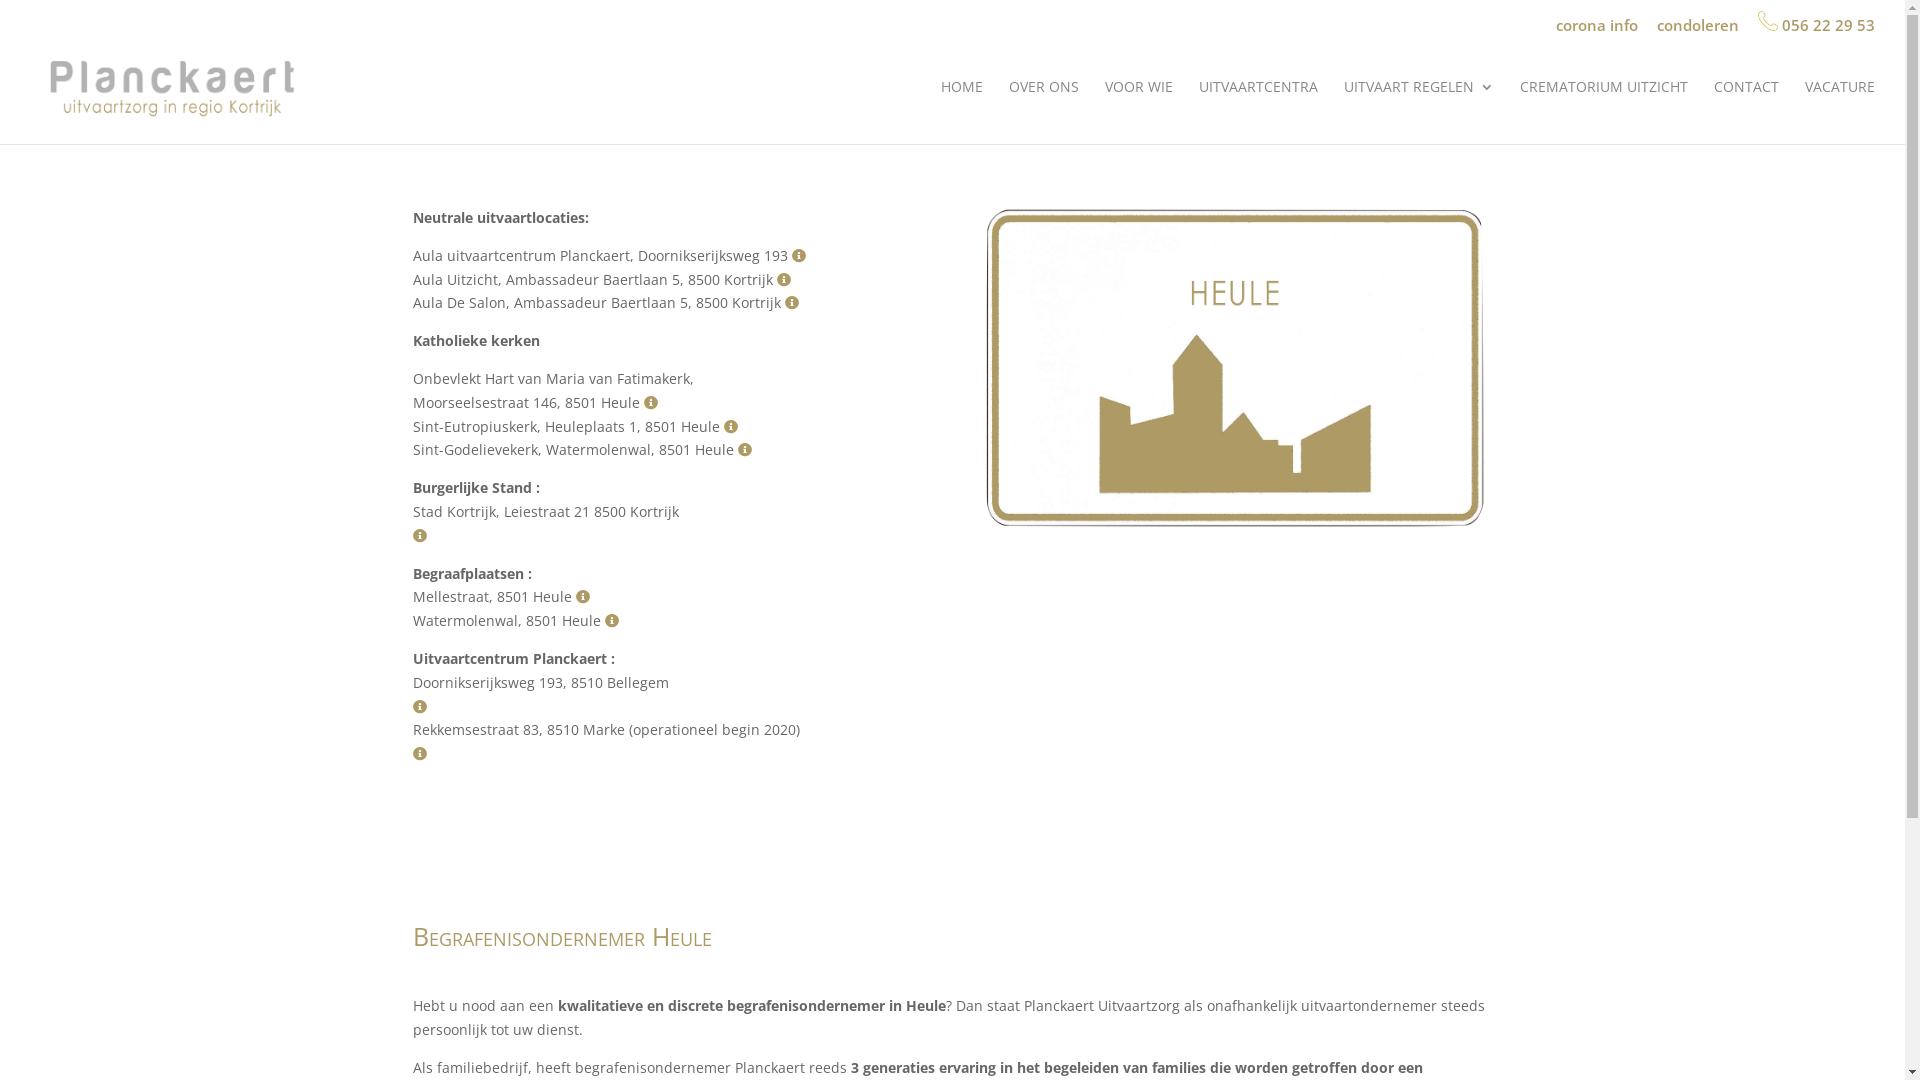 This screenshot has height=1080, width=1920. Describe the element at coordinates (1746, 112) in the screenshot. I see `CONTACT` at that location.